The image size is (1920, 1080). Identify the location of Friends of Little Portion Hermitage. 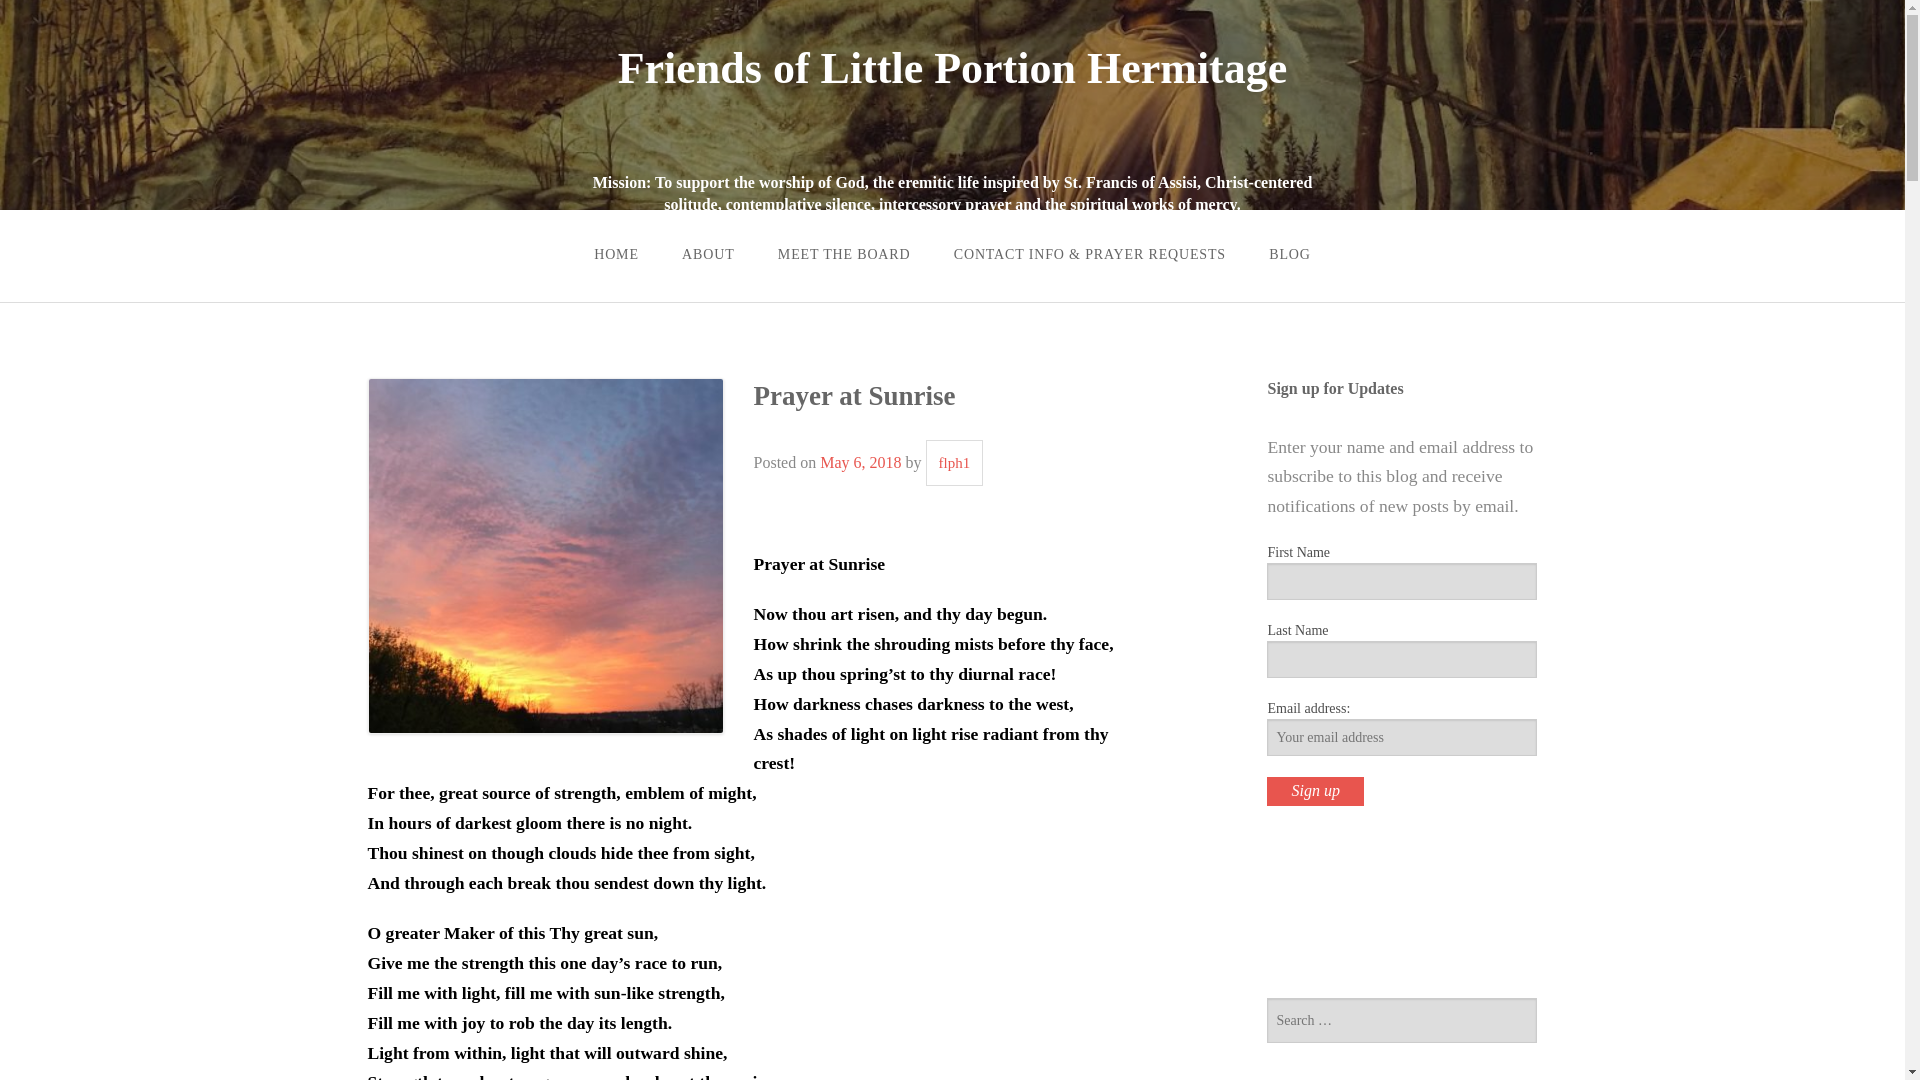
(953, 68).